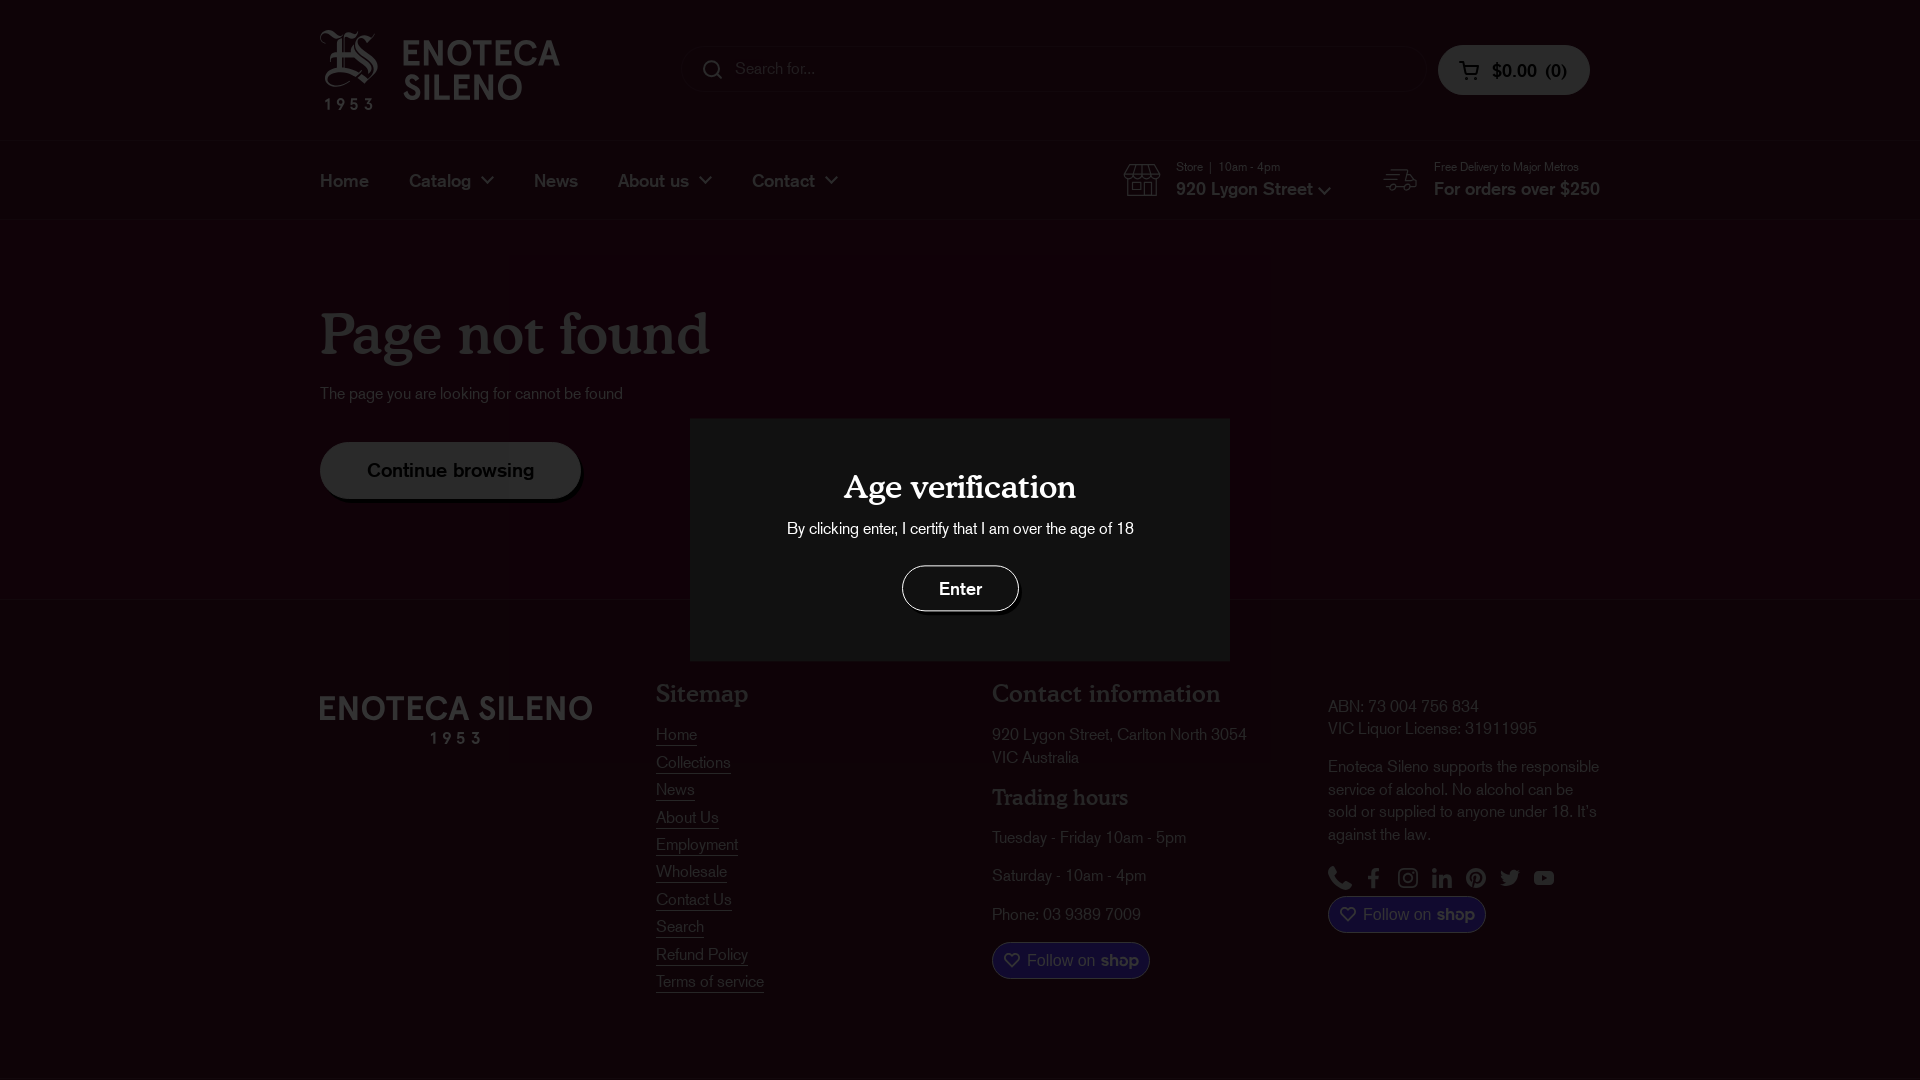 The image size is (1920, 1080). I want to click on LinkedIn, so click(1442, 879).